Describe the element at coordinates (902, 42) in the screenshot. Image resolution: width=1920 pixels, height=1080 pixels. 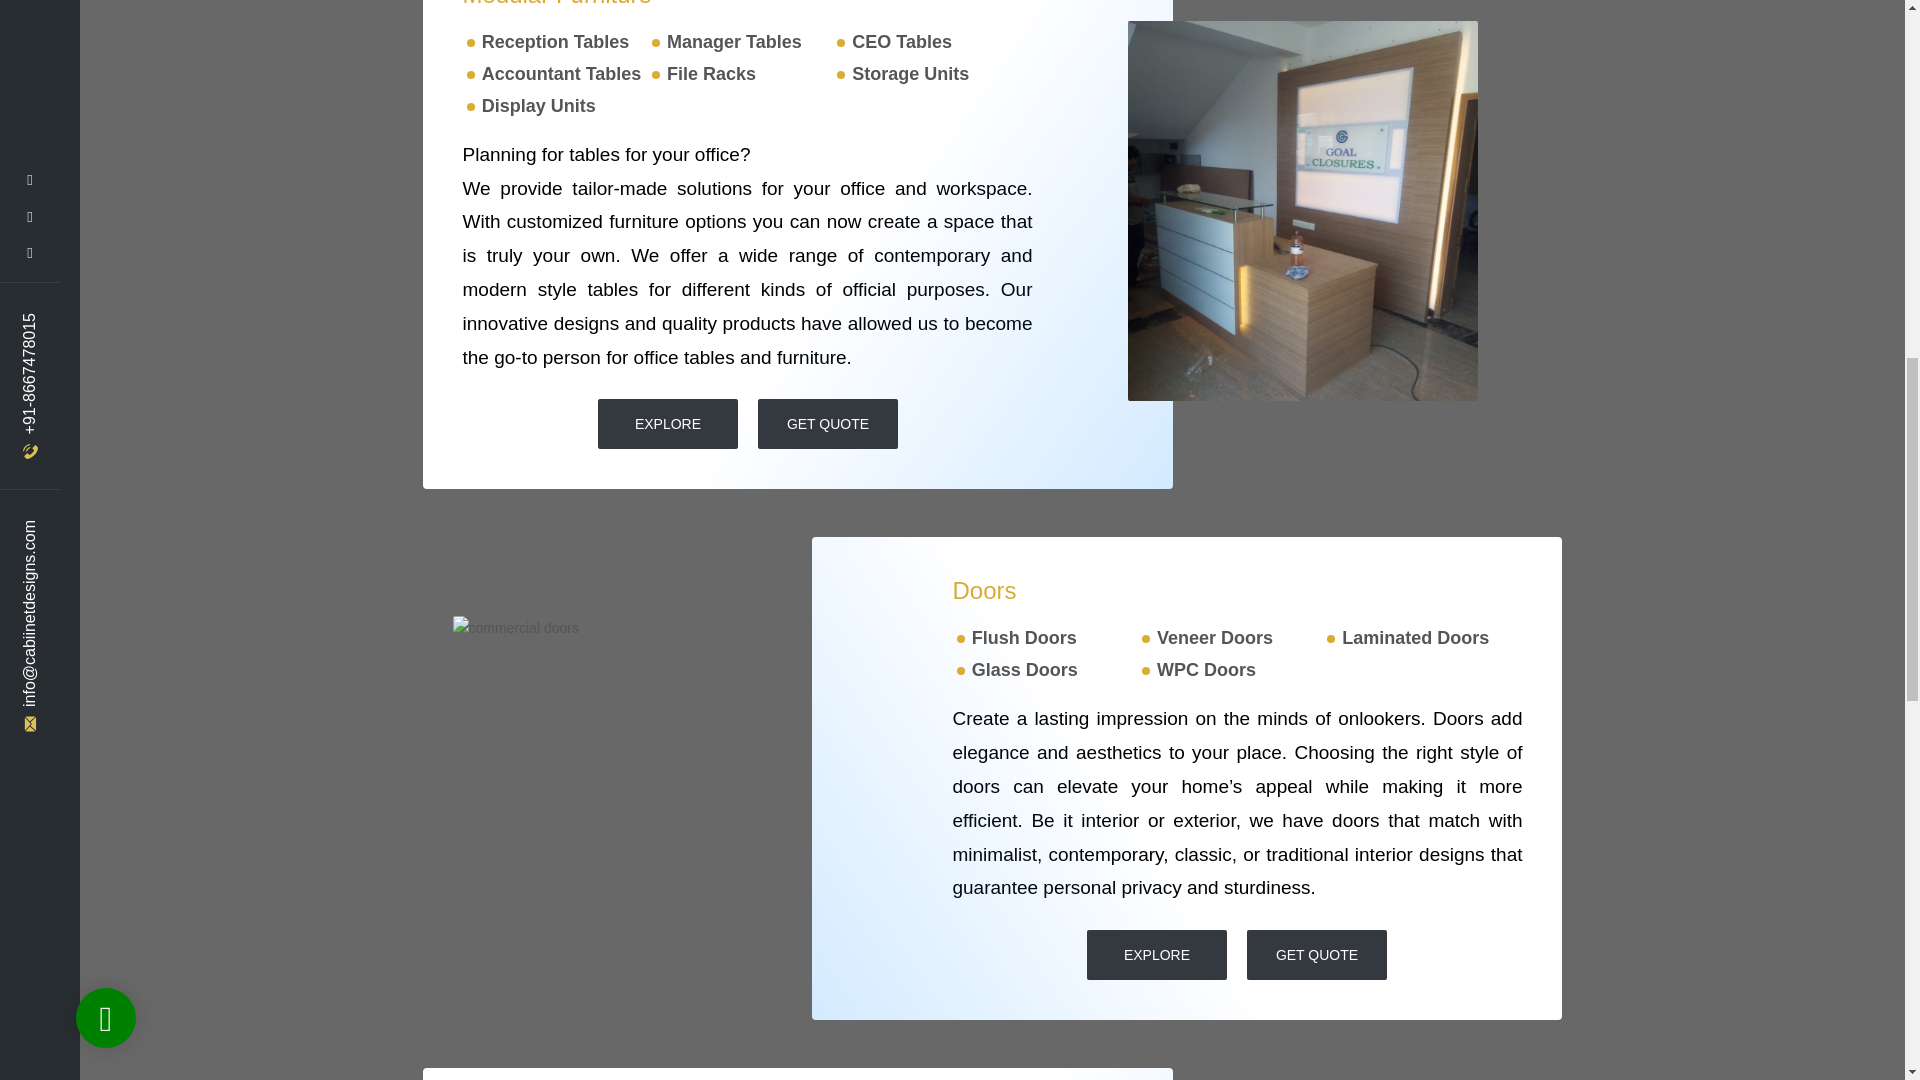
I see `CEO Tables` at that location.